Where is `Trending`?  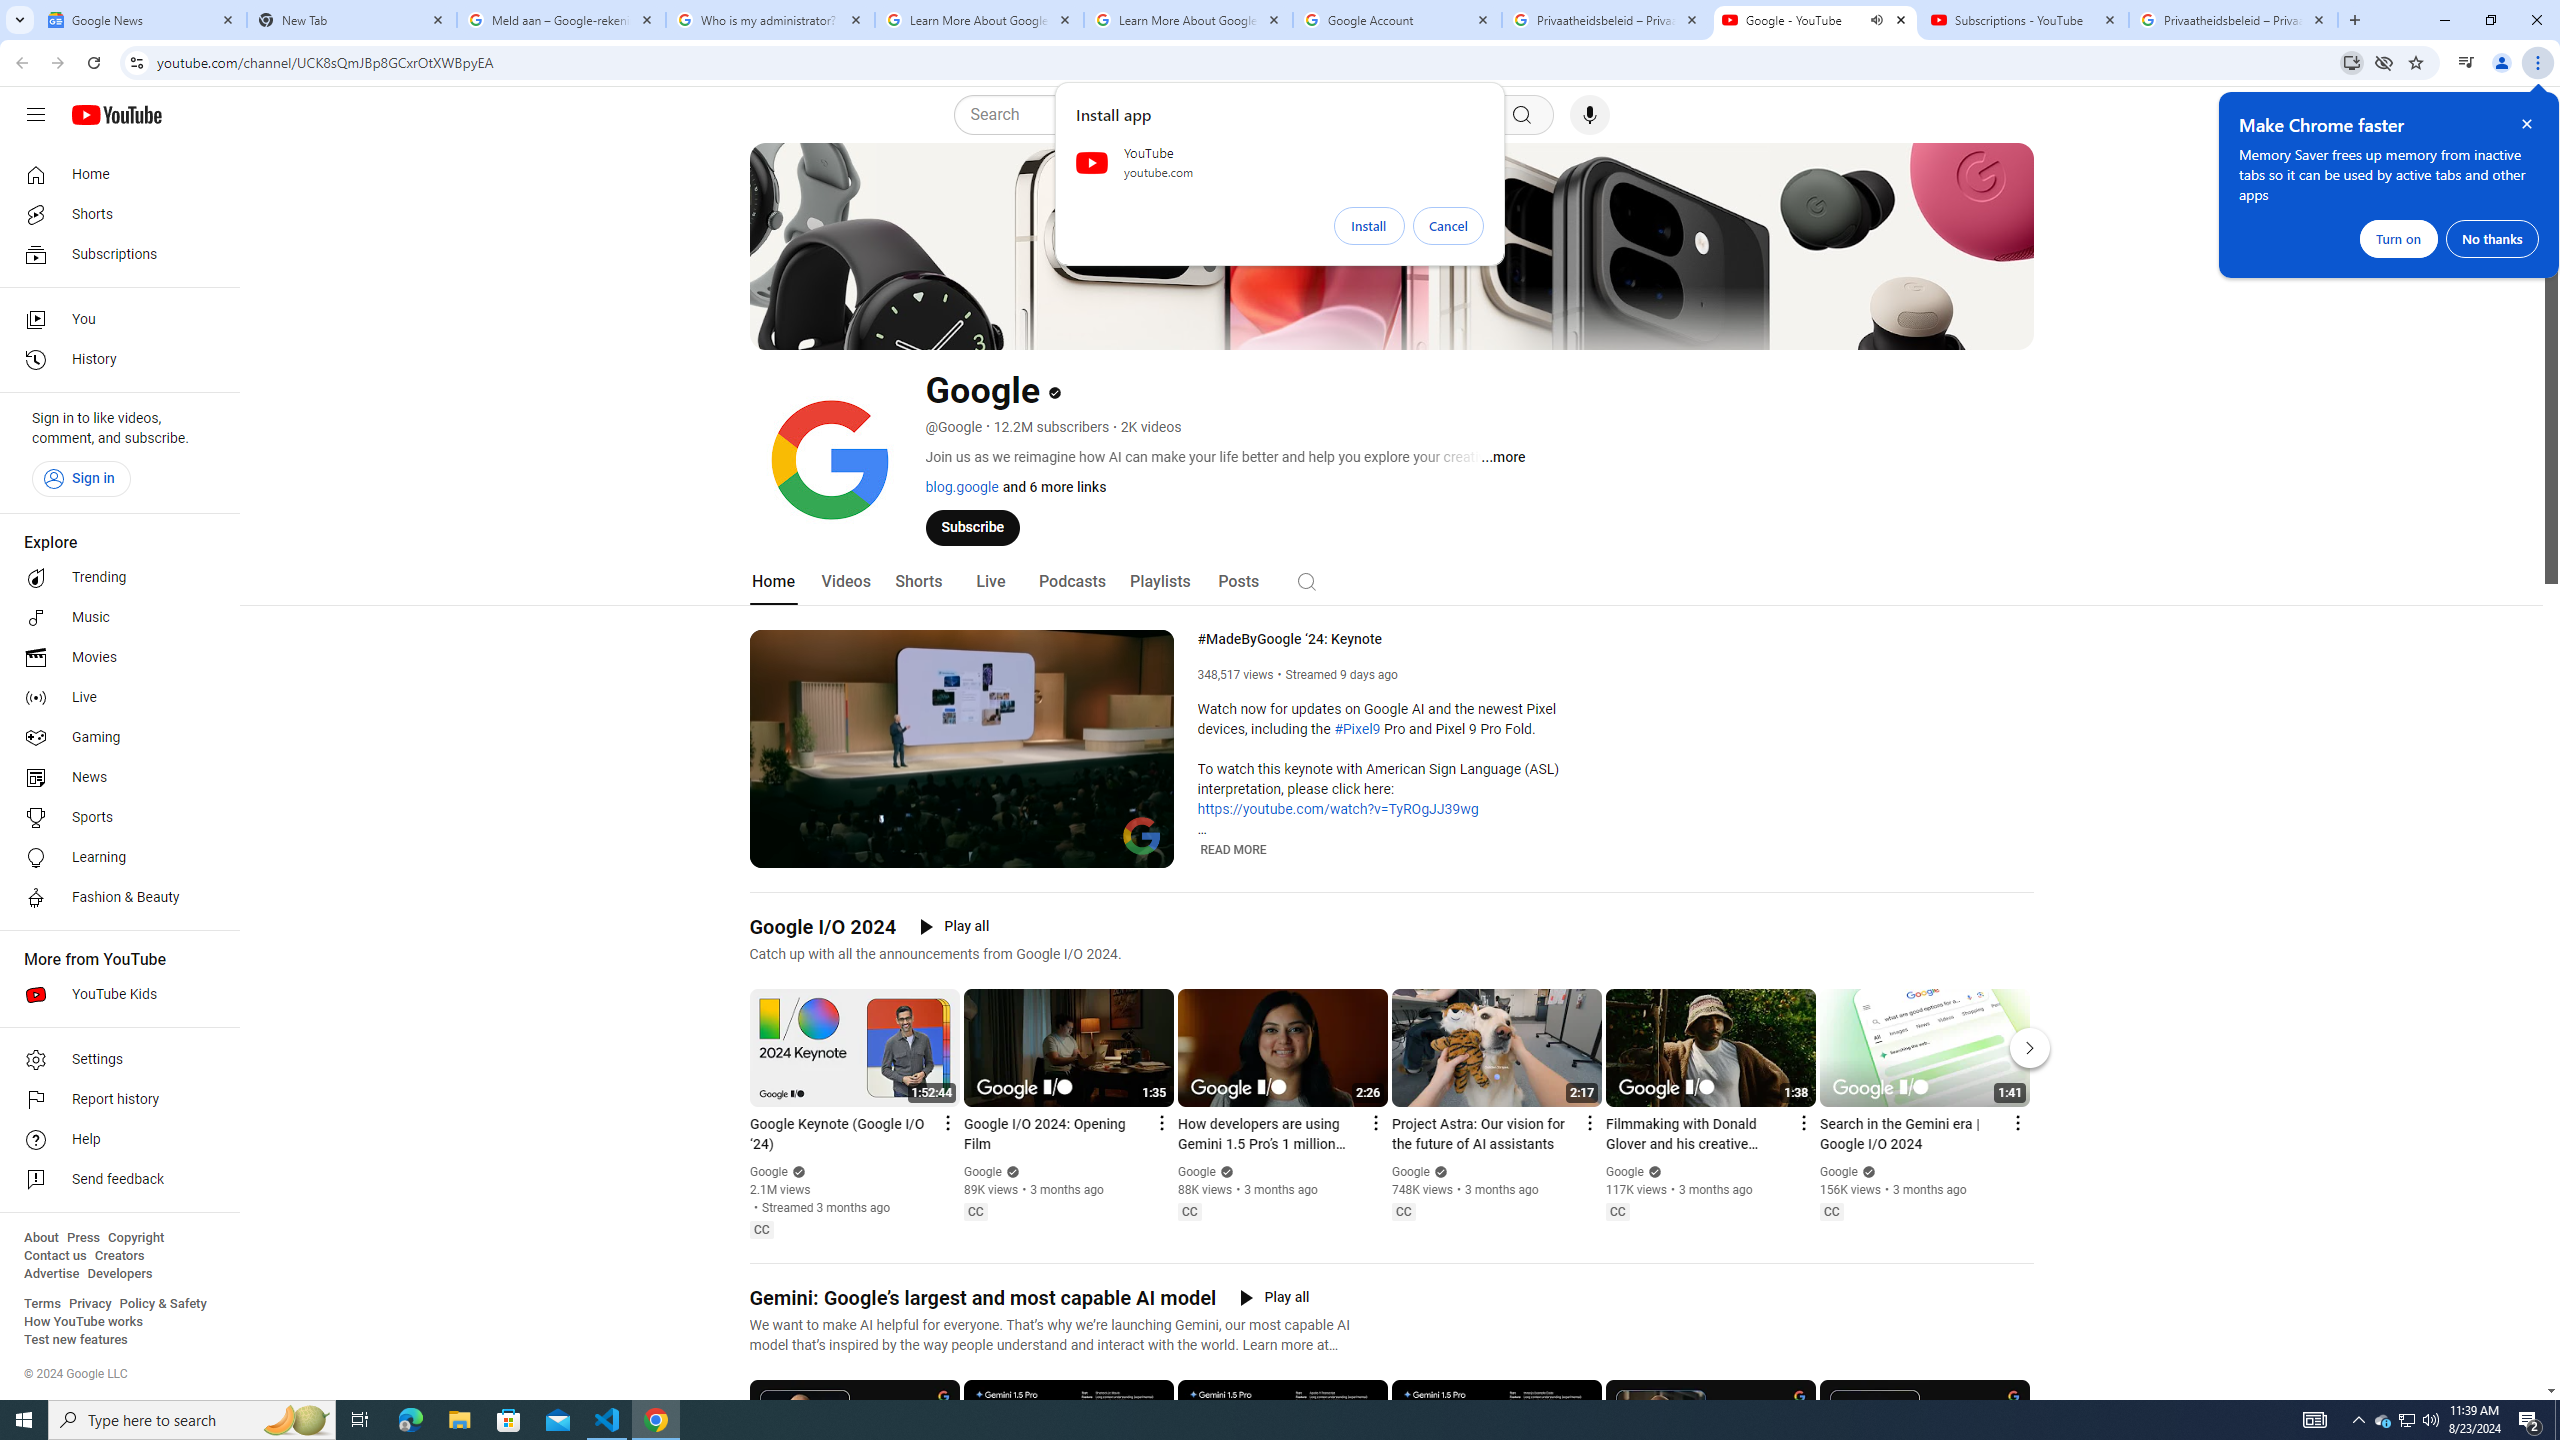 Trending is located at coordinates (114, 578).